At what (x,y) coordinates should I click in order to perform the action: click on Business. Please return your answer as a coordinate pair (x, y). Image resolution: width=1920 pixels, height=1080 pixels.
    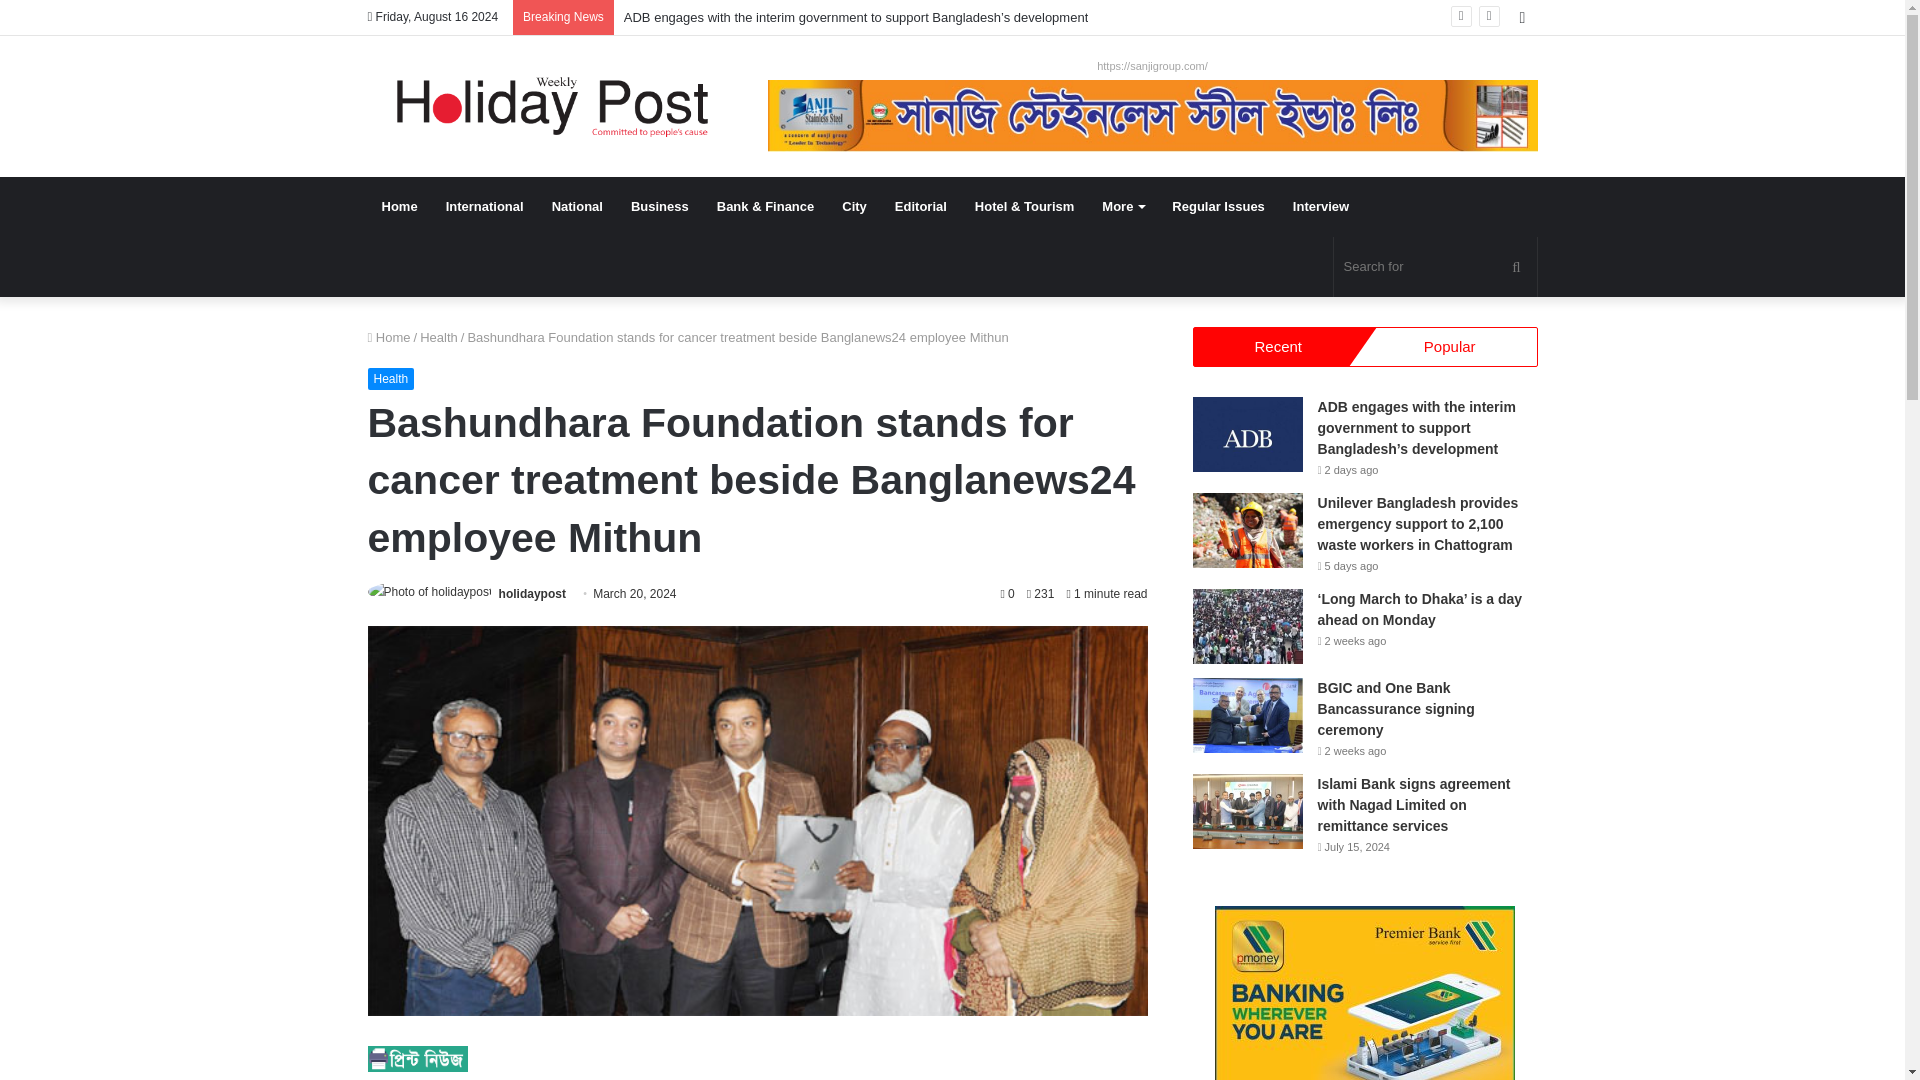
    Looking at the image, I should click on (659, 206).